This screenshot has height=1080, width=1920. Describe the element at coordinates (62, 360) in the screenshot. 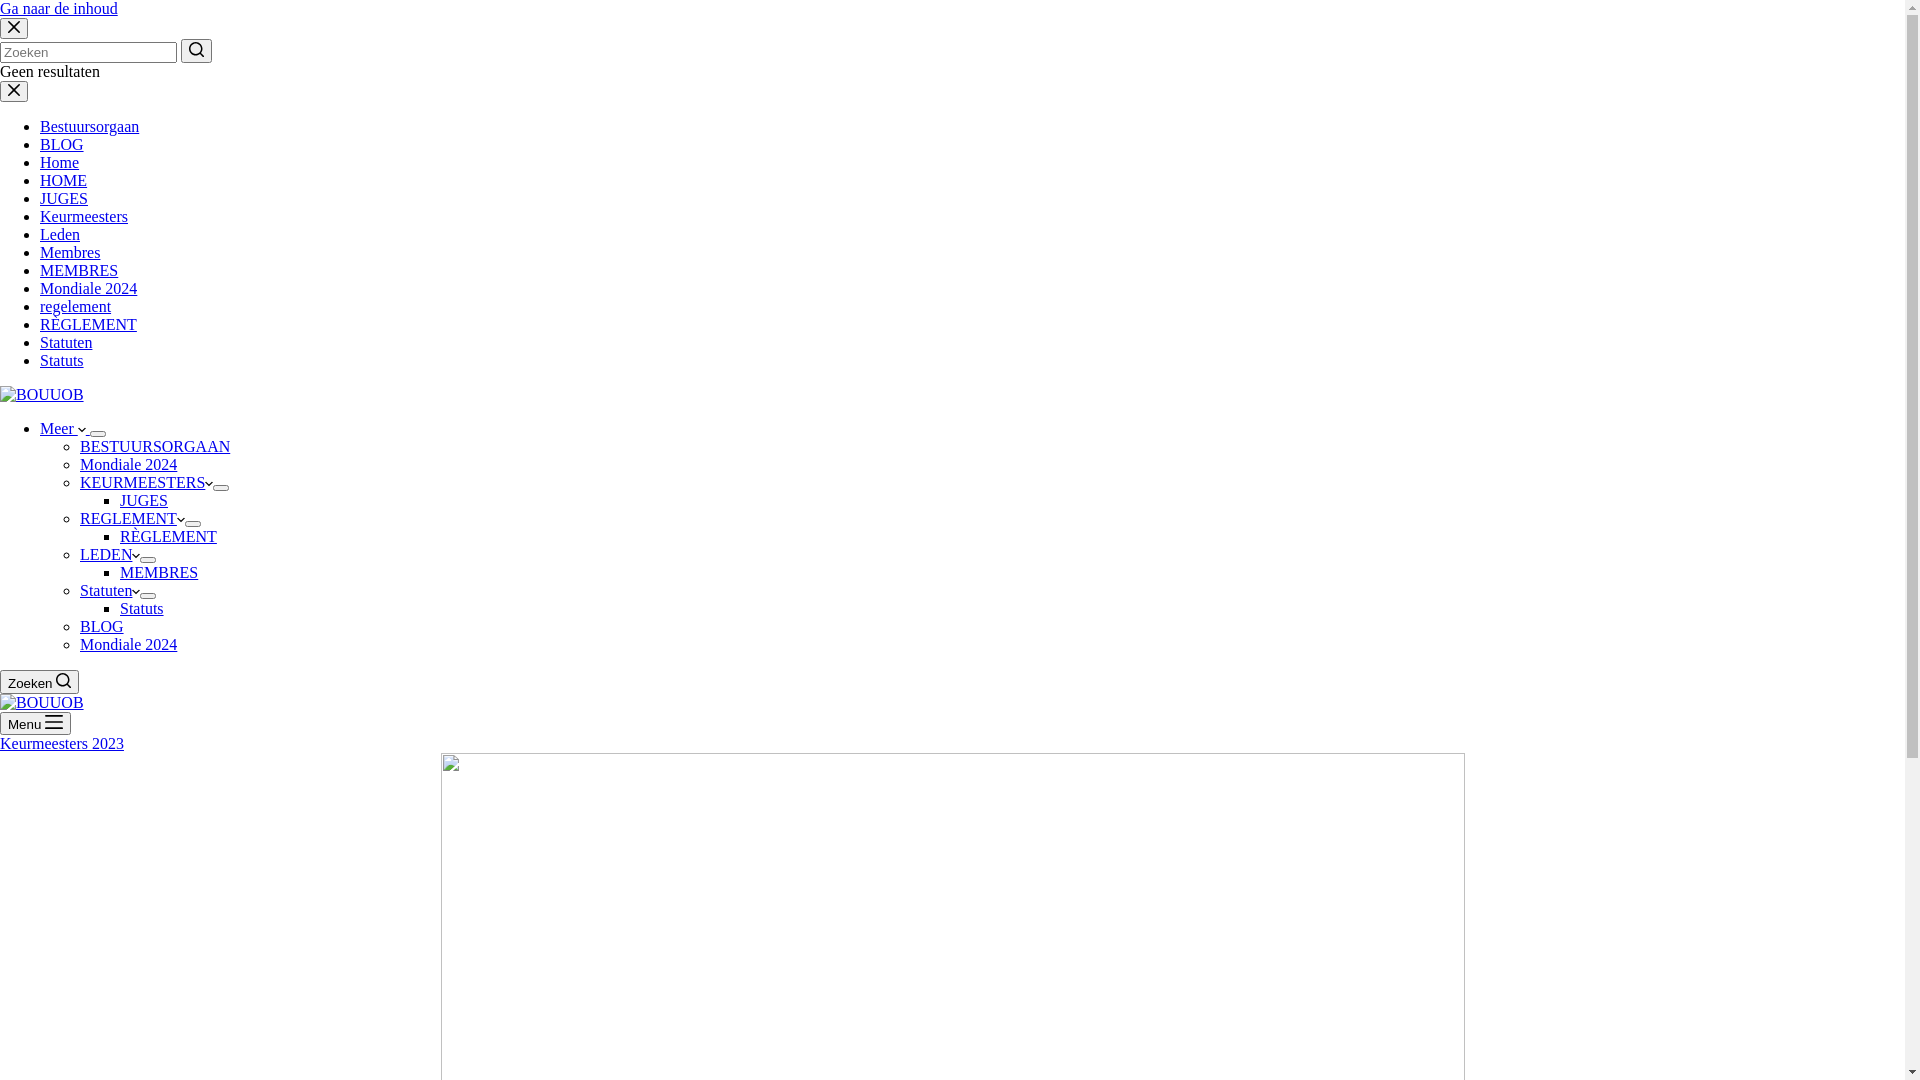

I see `Statuts` at that location.